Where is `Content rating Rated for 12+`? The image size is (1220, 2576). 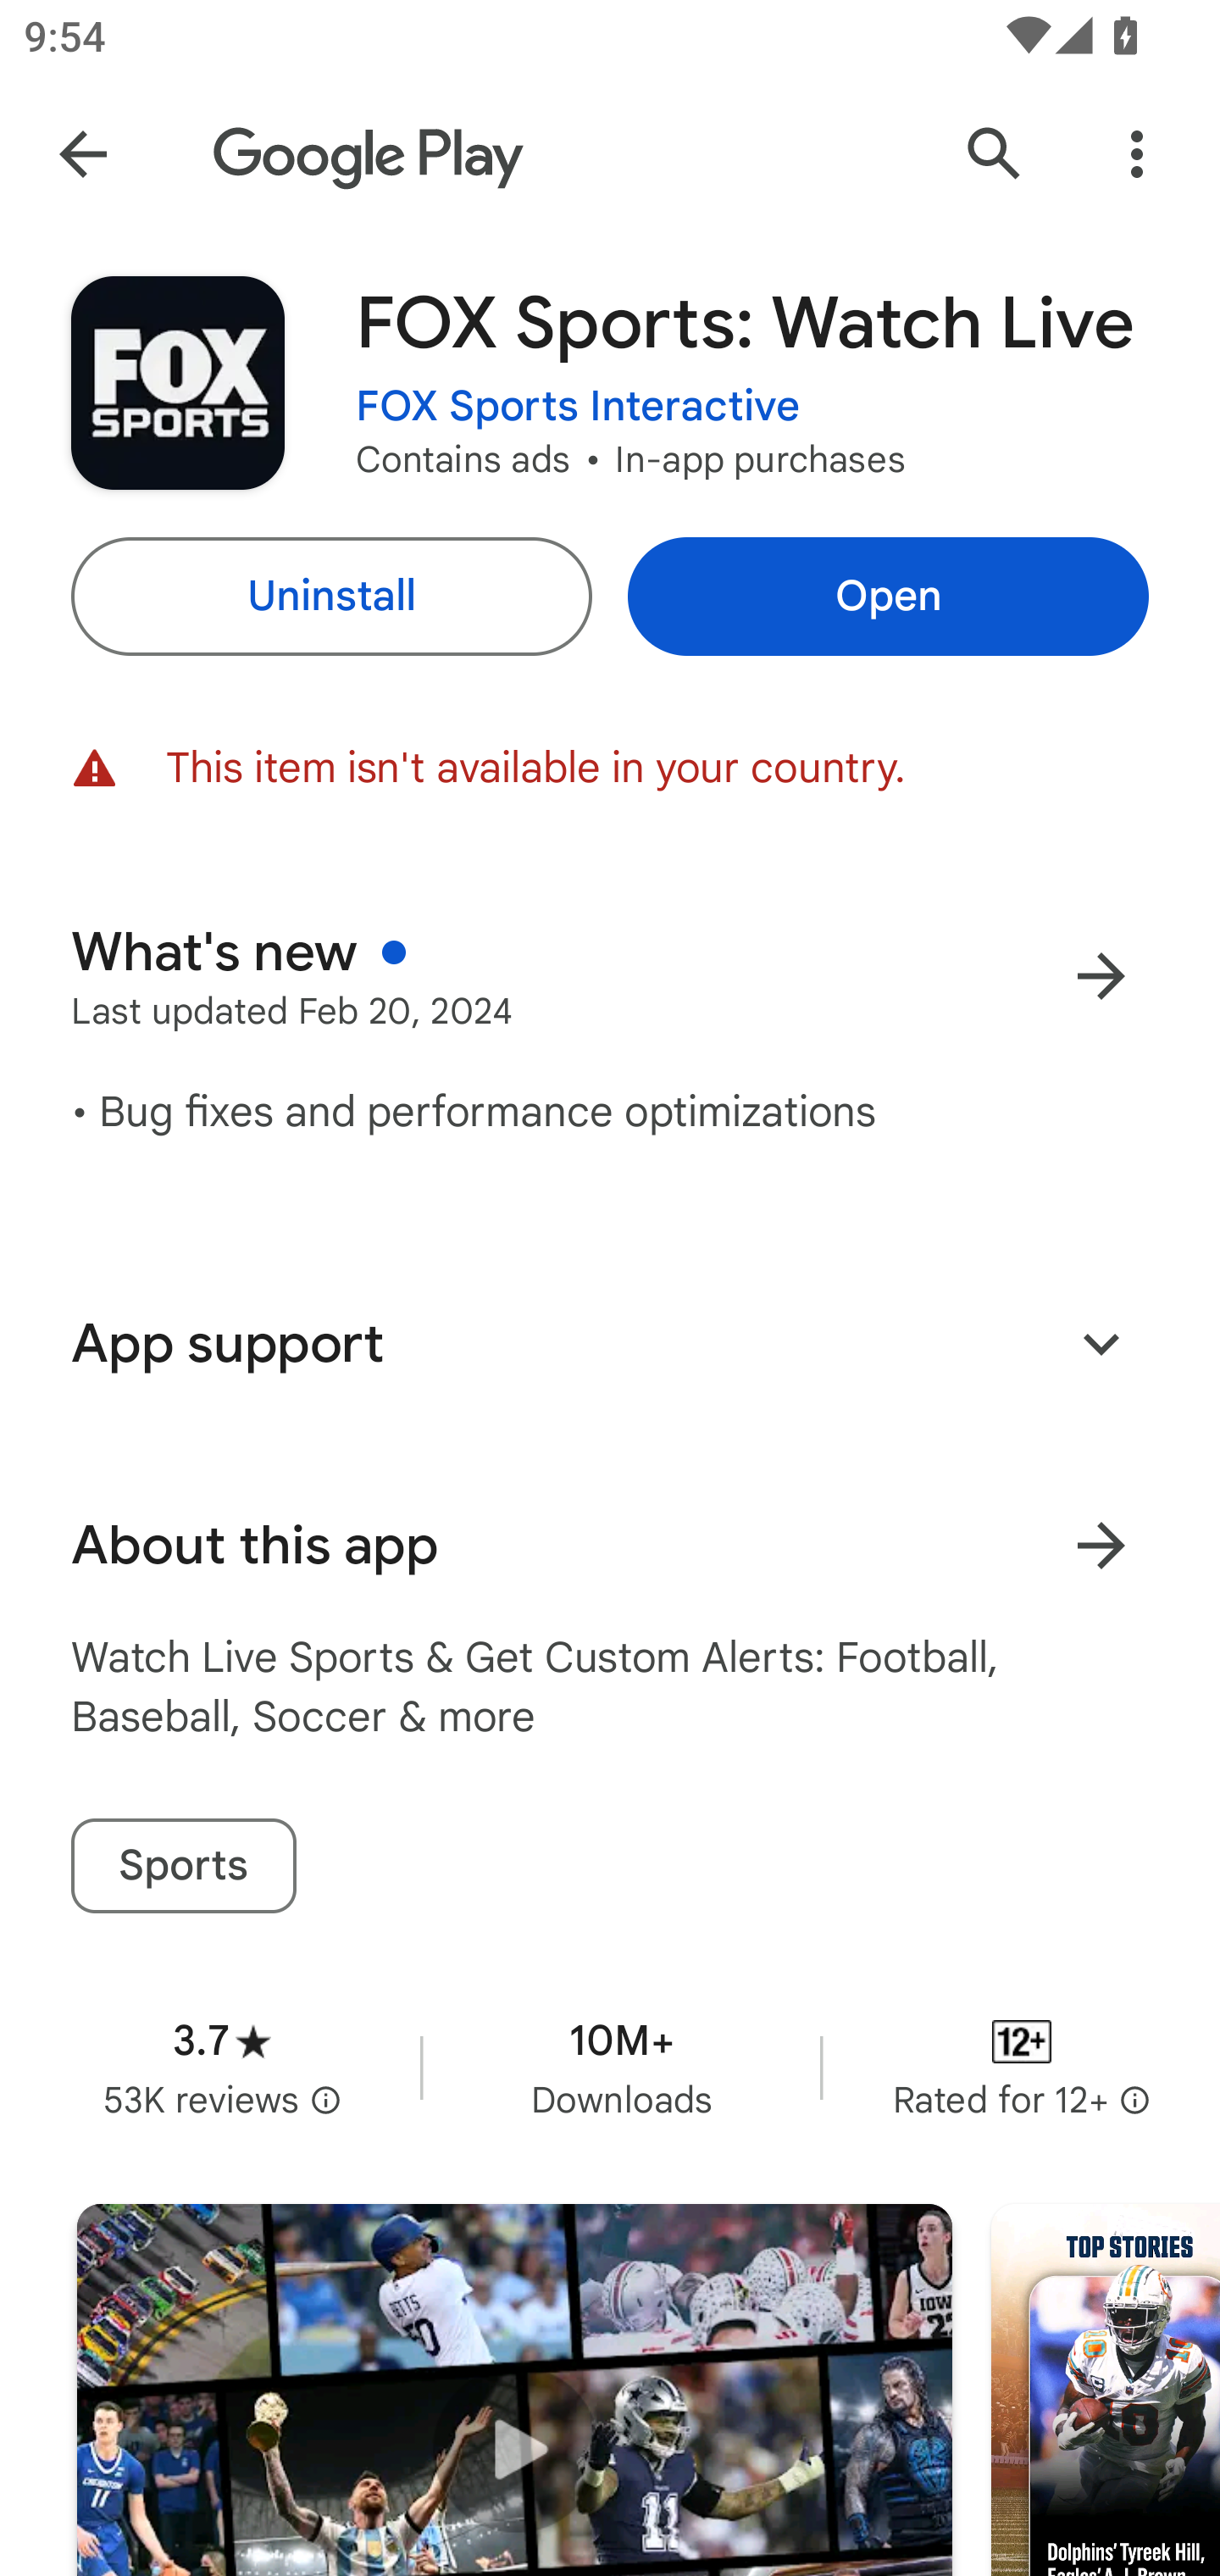
Content rating Rated for 12+ is located at coordinates (1022, 2067).